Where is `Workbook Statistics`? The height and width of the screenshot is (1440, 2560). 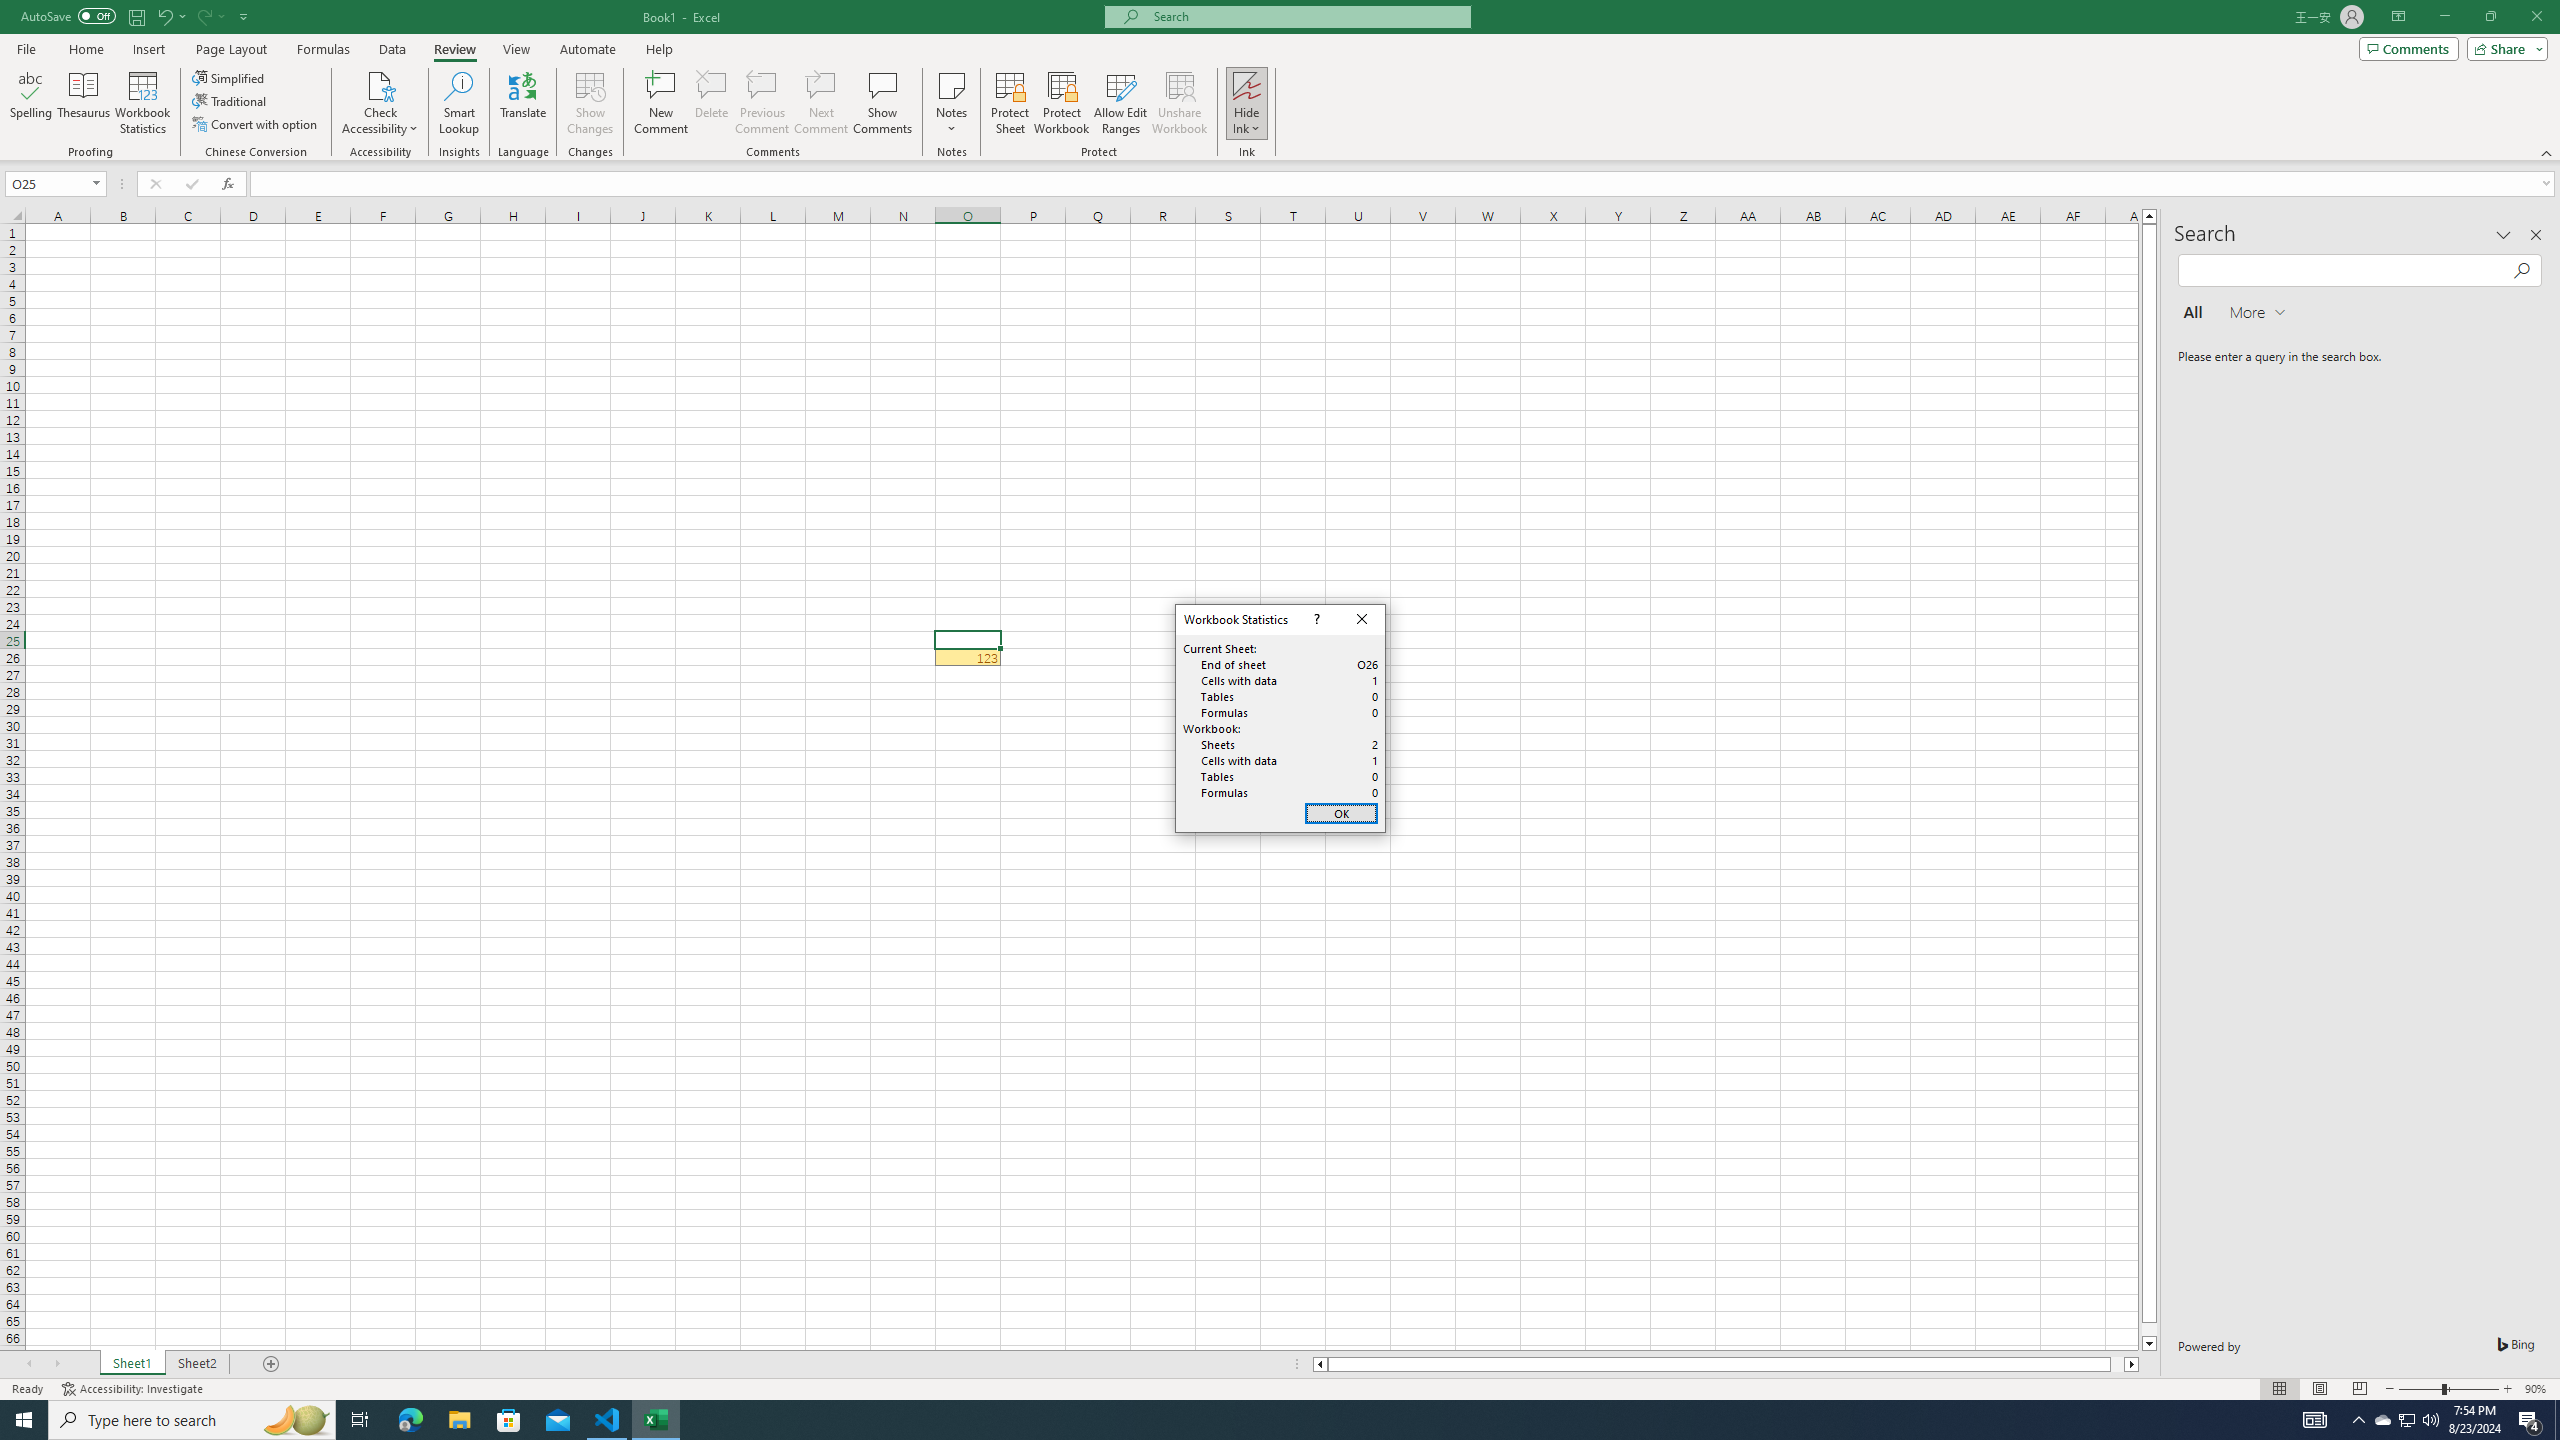
Workbook Statistics is located at coordinates (143, 103).